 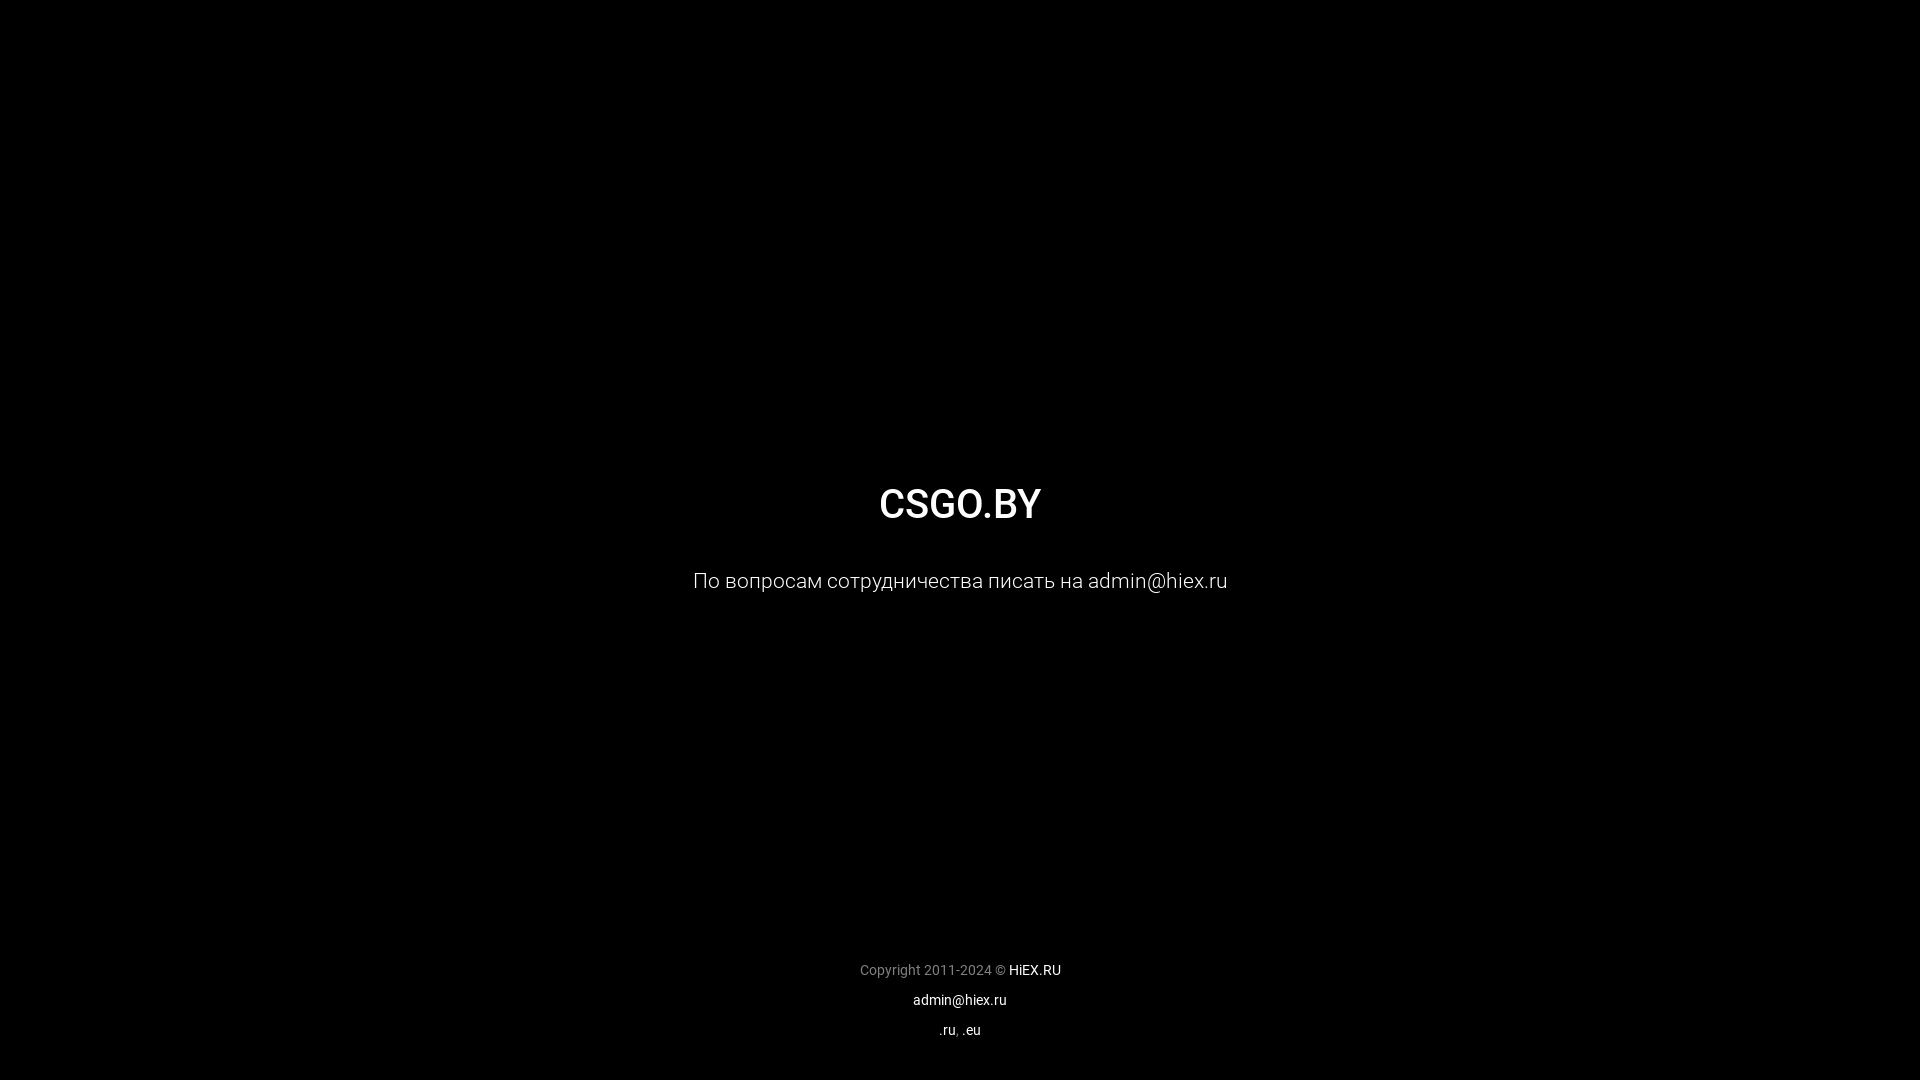 I want to click on HiEX.RU, so click(x=1034, y=970).